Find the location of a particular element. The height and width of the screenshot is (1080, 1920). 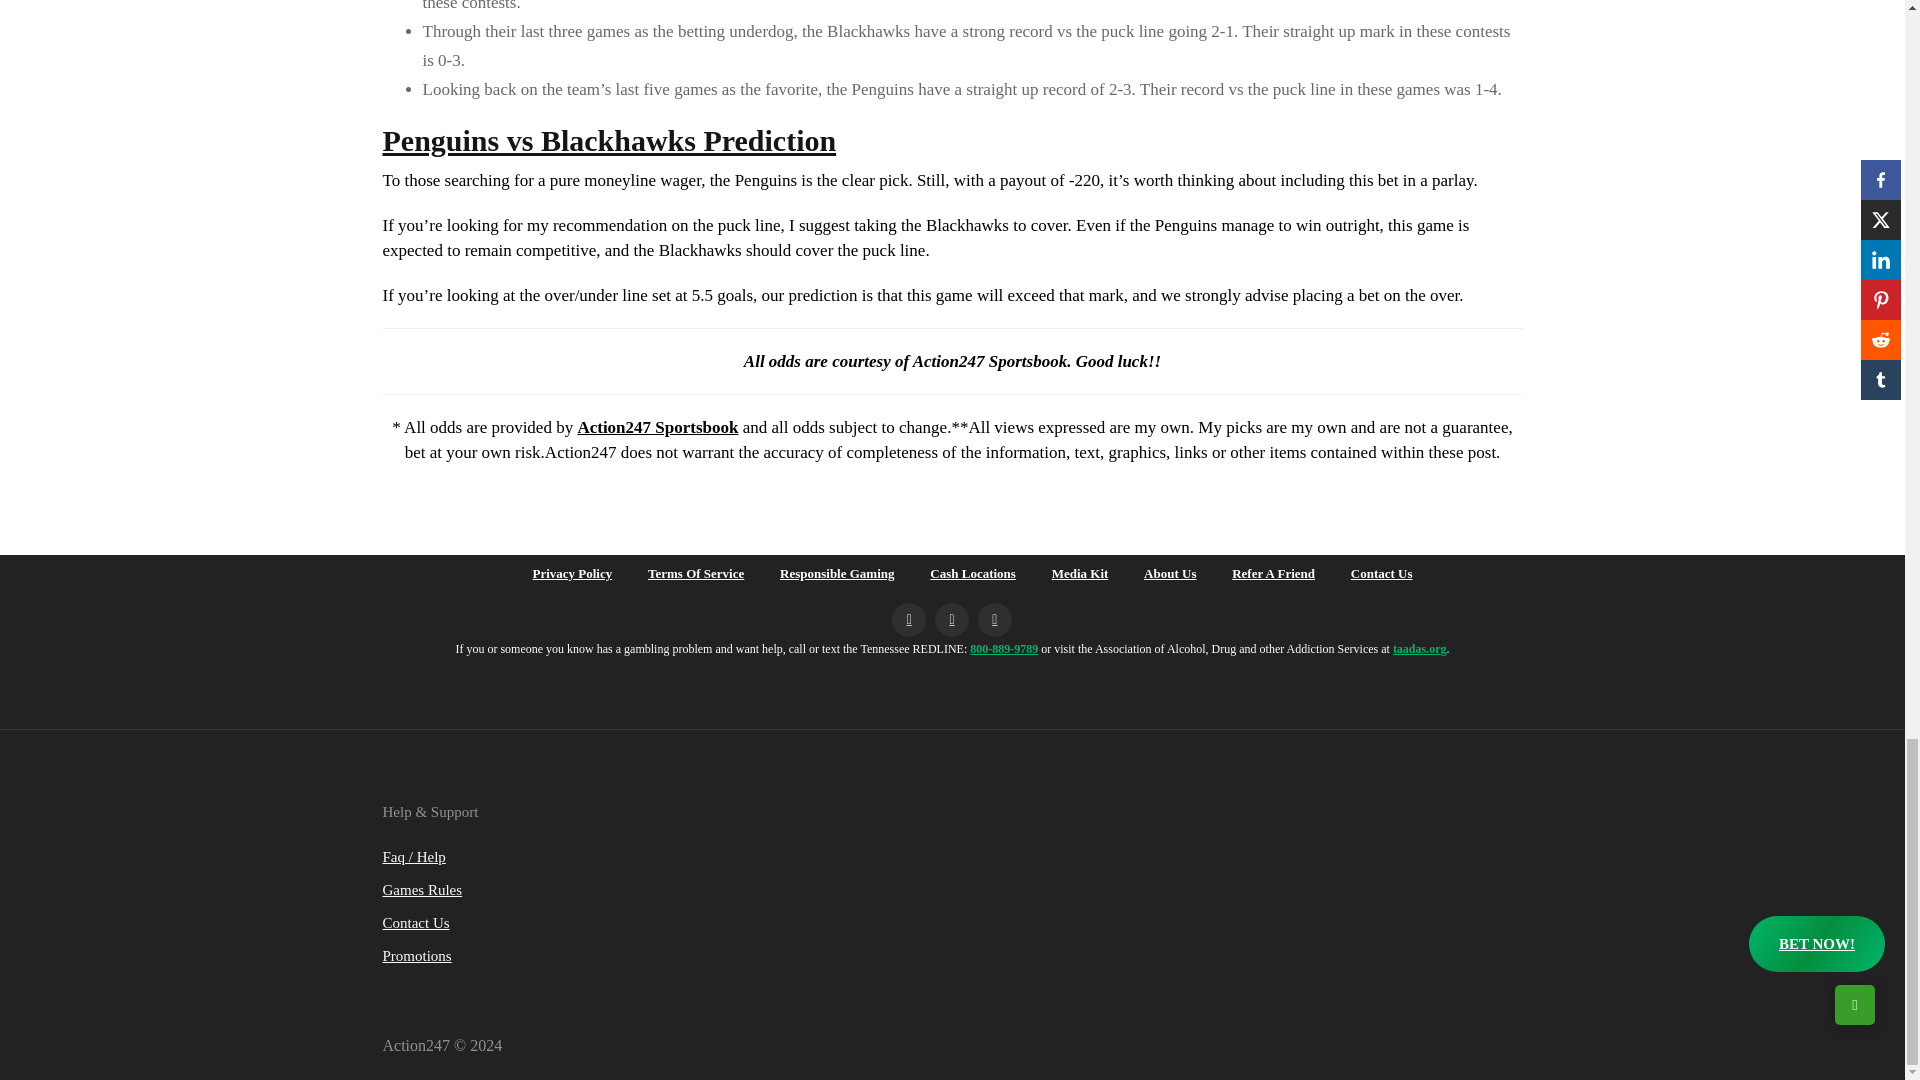

Penguins vs Blackhawks Prediction is located at coordinates (608, 140).